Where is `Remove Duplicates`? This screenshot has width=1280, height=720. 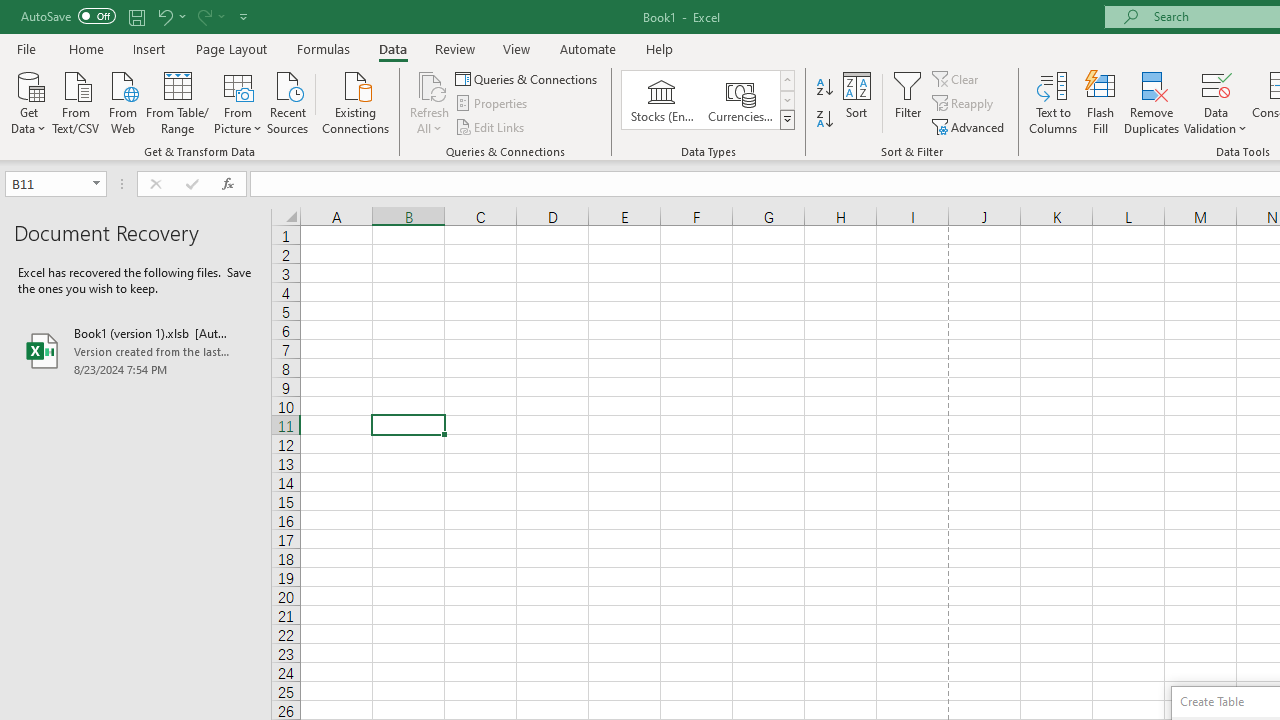
Remove Duplicates is located at coordinates (1152, 102).